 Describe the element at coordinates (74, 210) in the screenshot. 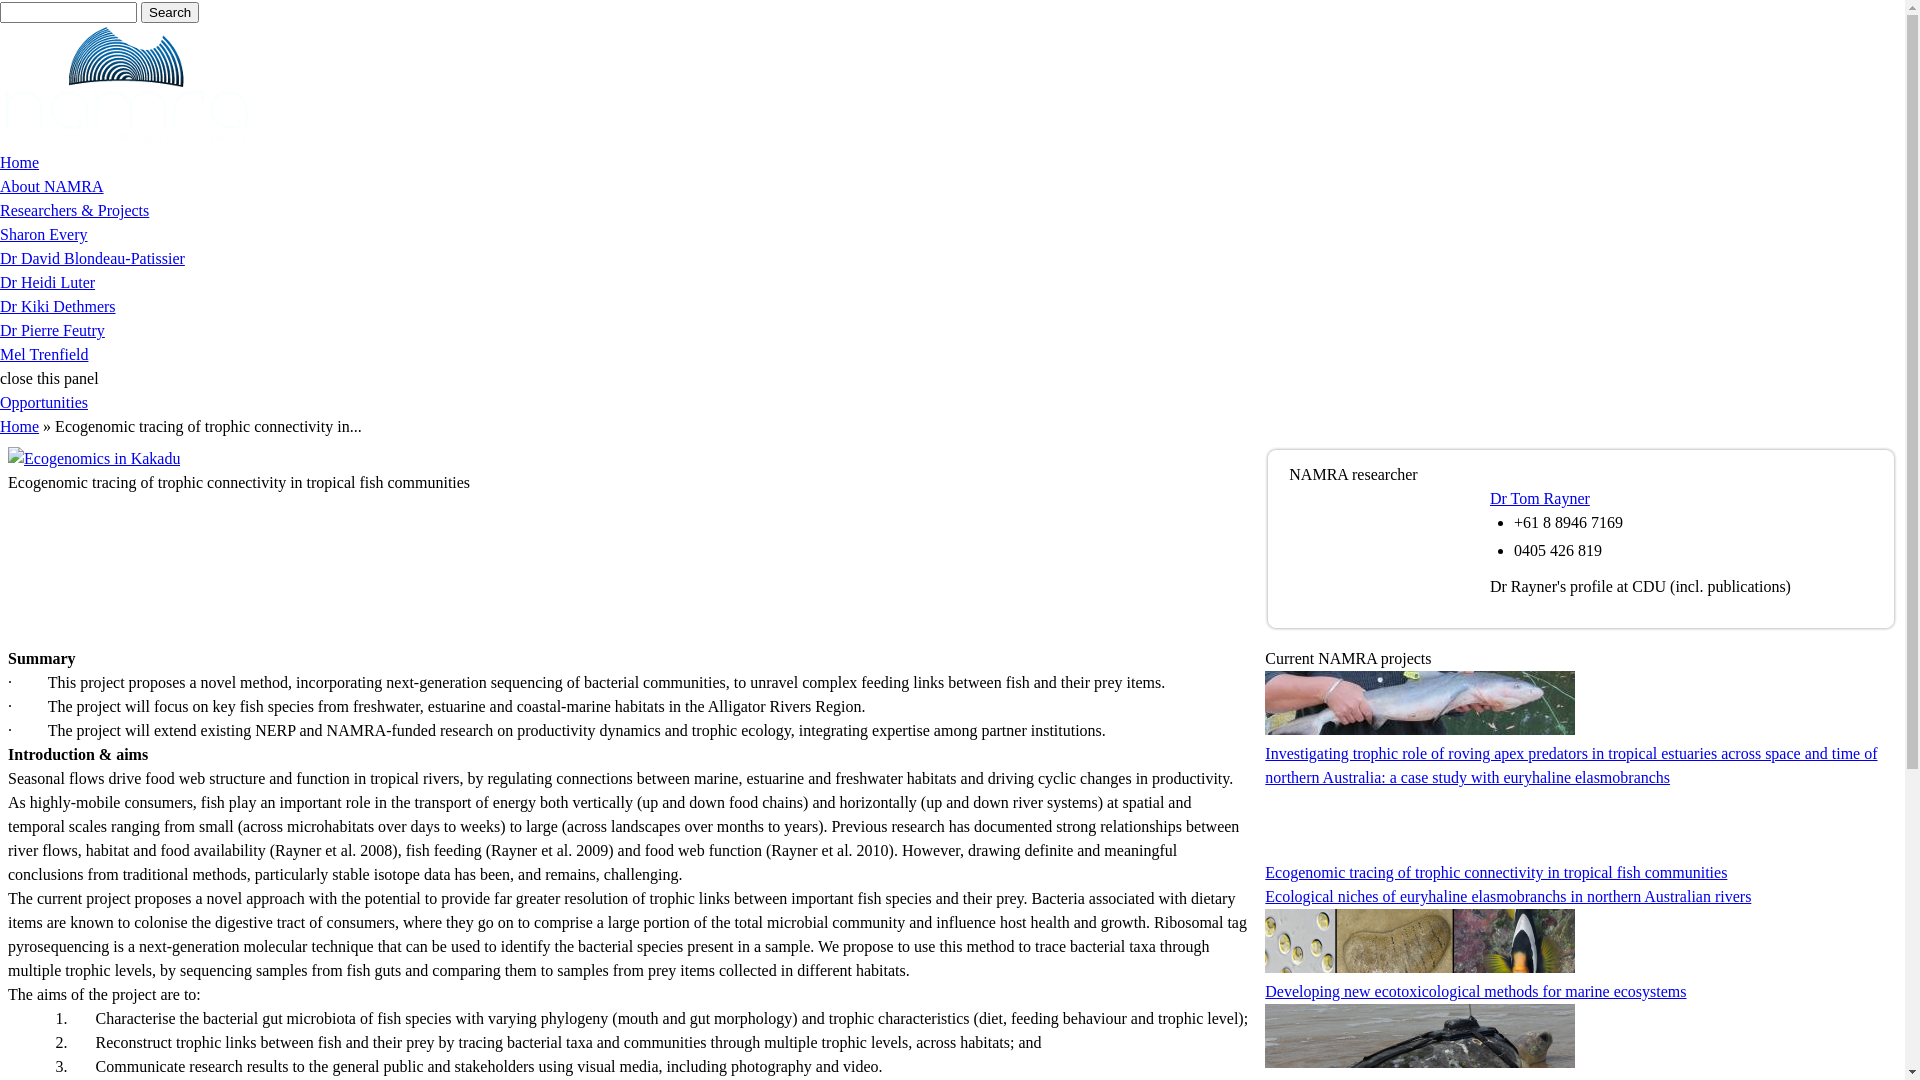

I see `Researchers & Projects` at that location.